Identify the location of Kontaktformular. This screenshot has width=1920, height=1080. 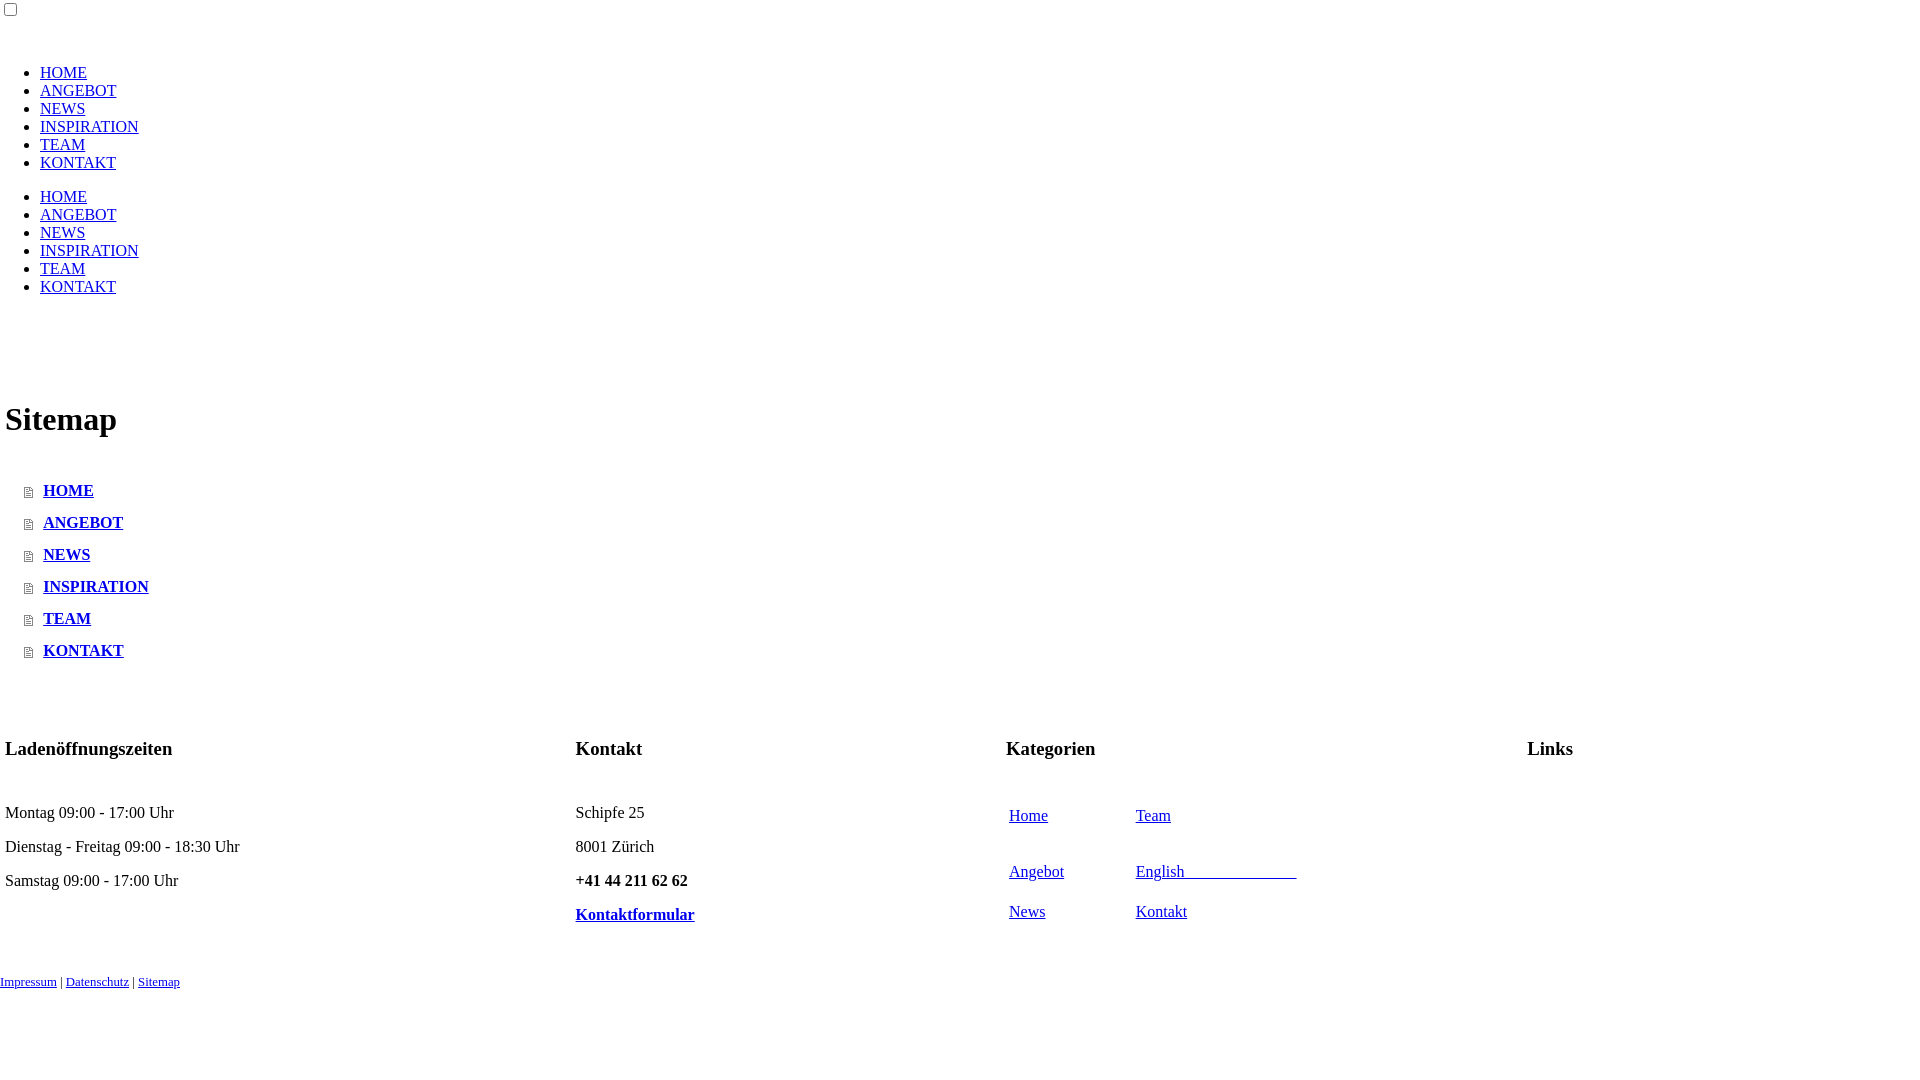
(636, 914).